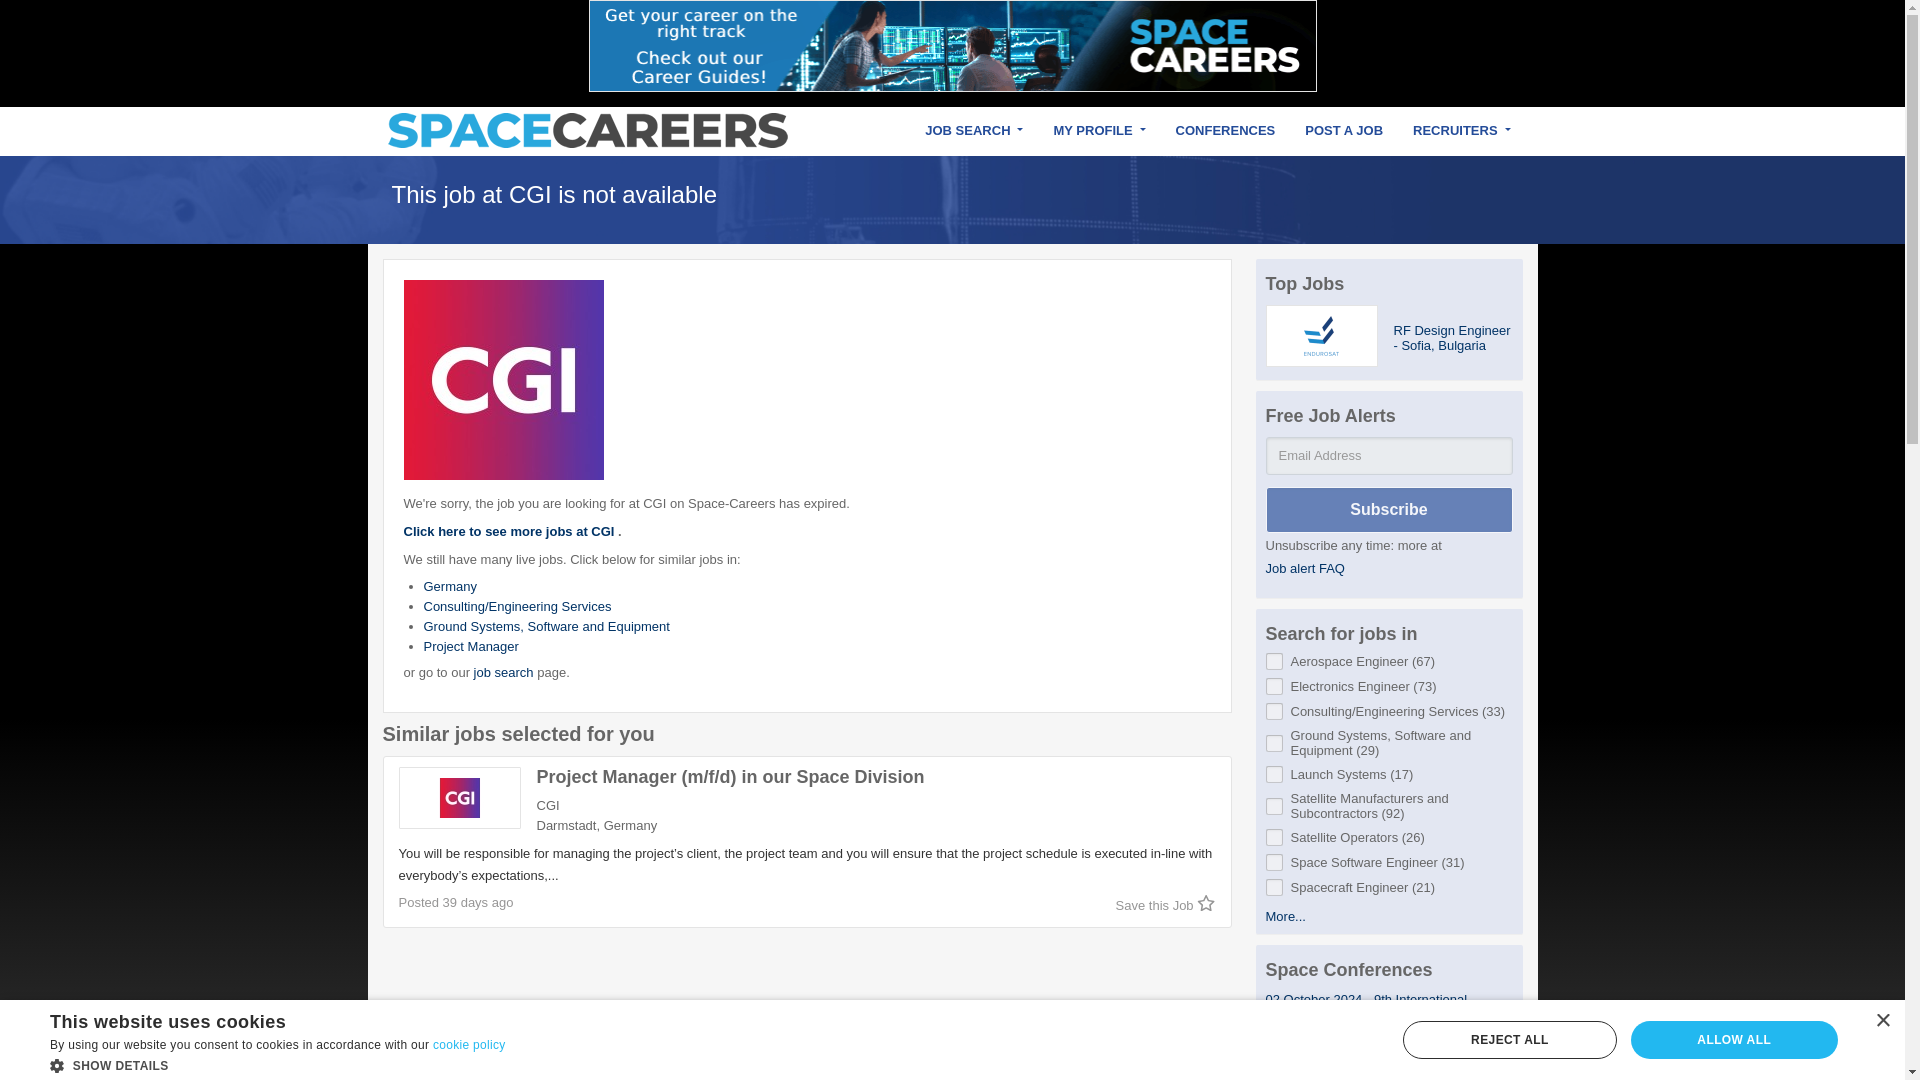 The height and width of the screenshot is (1080, 1920). I want to click on CGI, so click(504, 379).